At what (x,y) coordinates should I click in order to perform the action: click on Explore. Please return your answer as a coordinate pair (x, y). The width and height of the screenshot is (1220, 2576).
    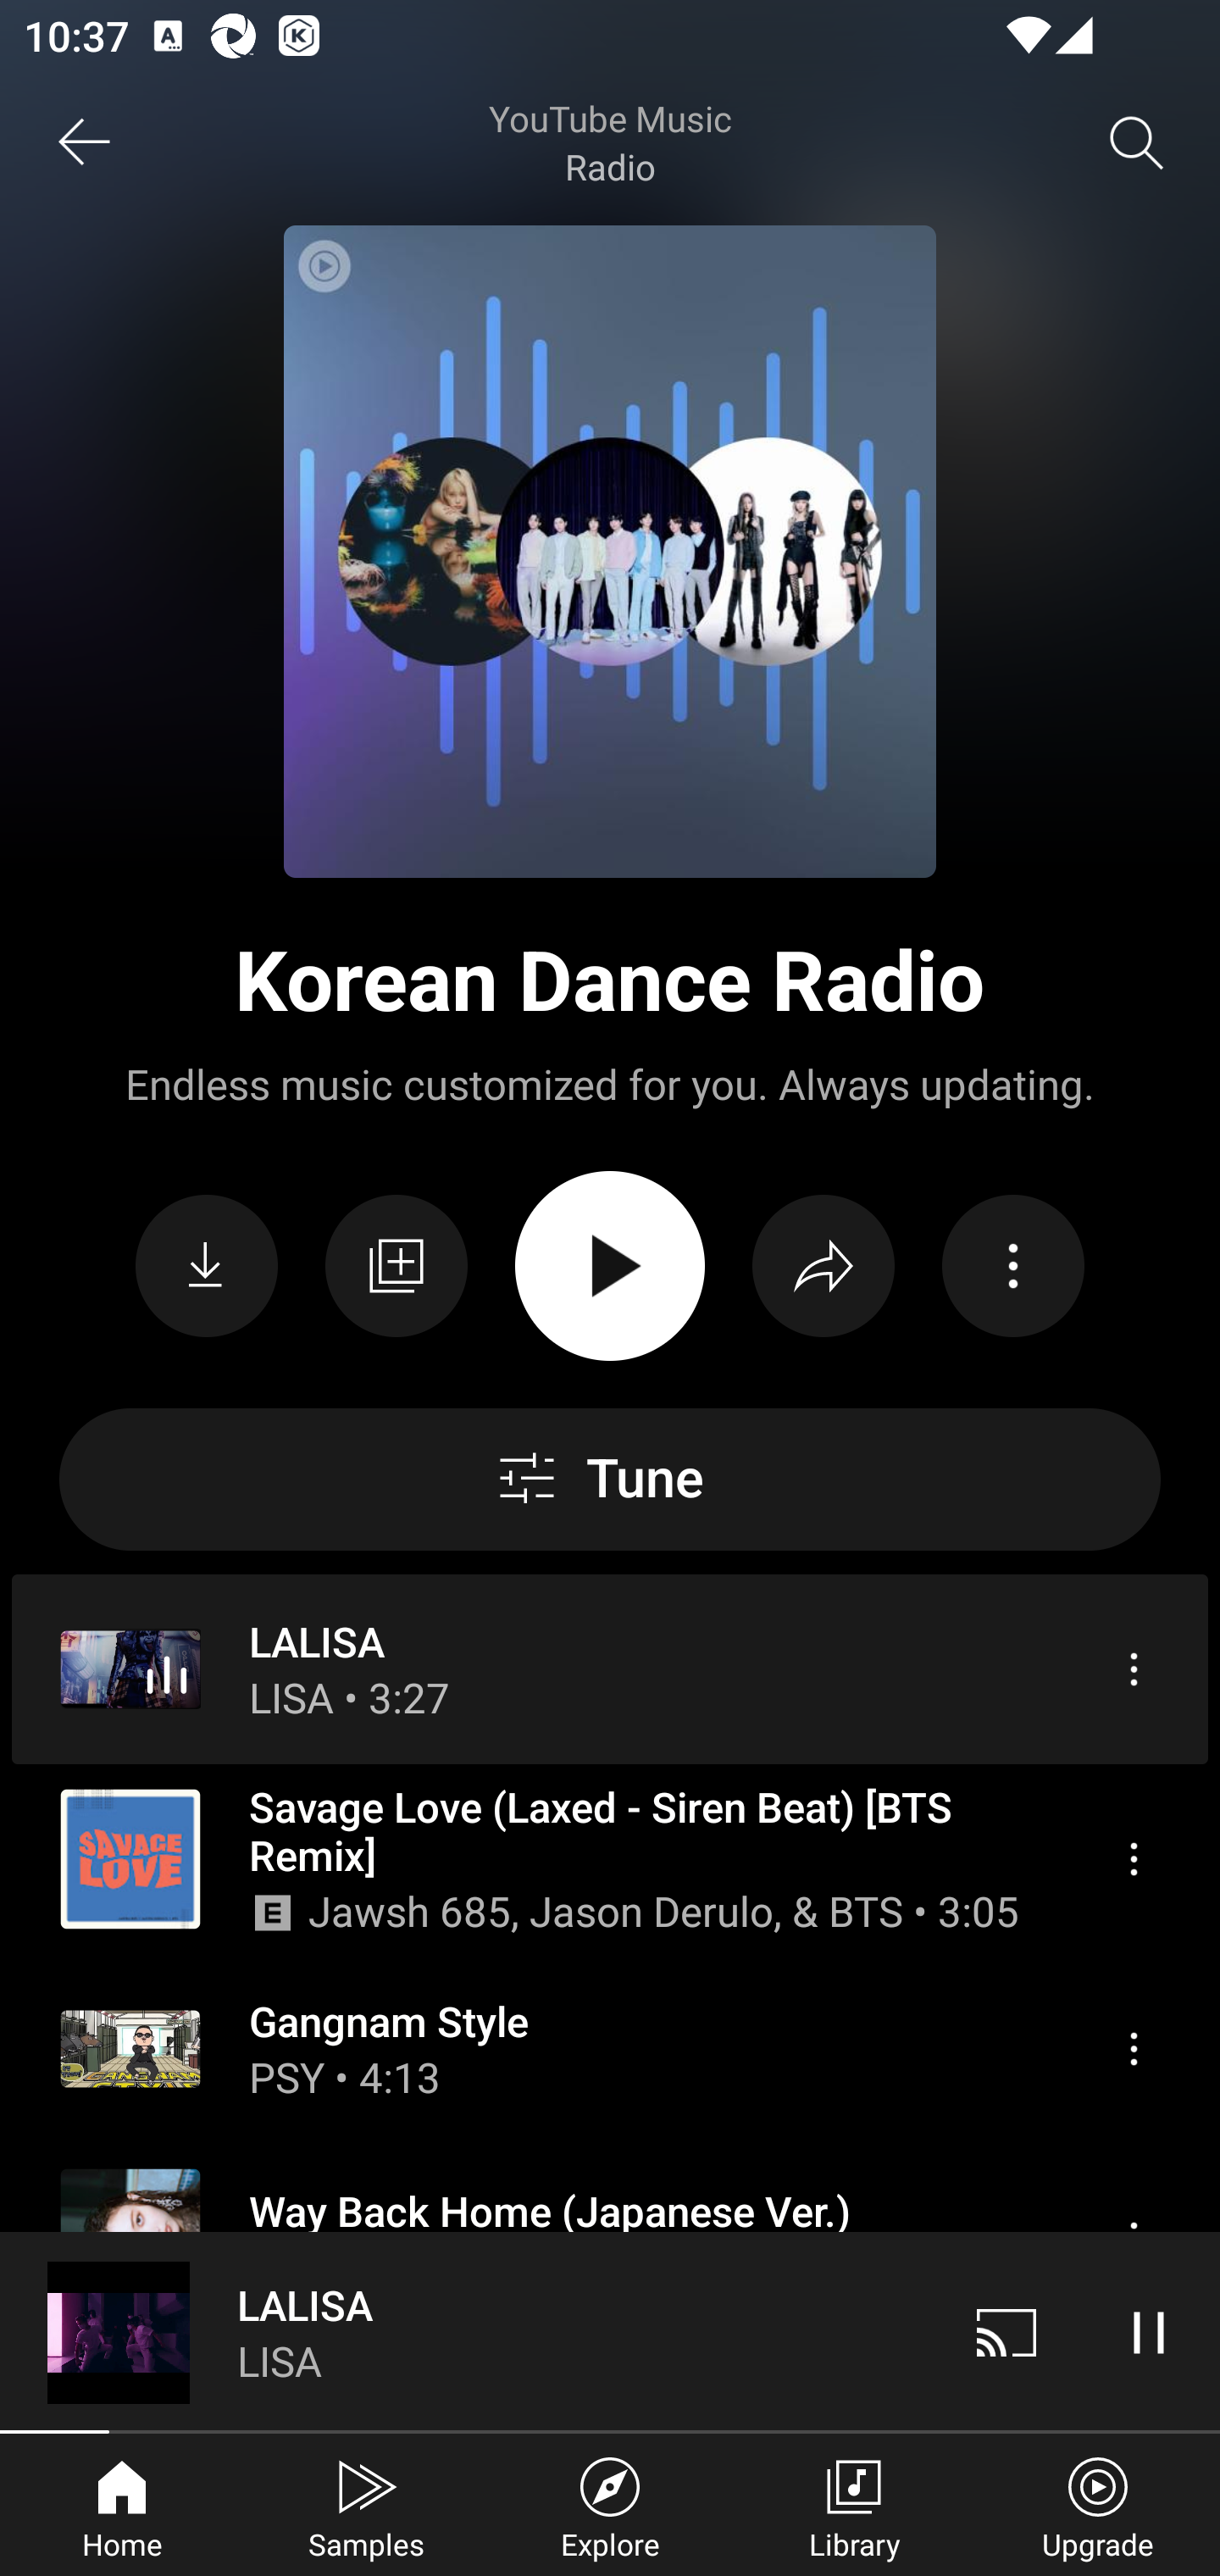
    Looking at the image, I should click on (610, 2505).